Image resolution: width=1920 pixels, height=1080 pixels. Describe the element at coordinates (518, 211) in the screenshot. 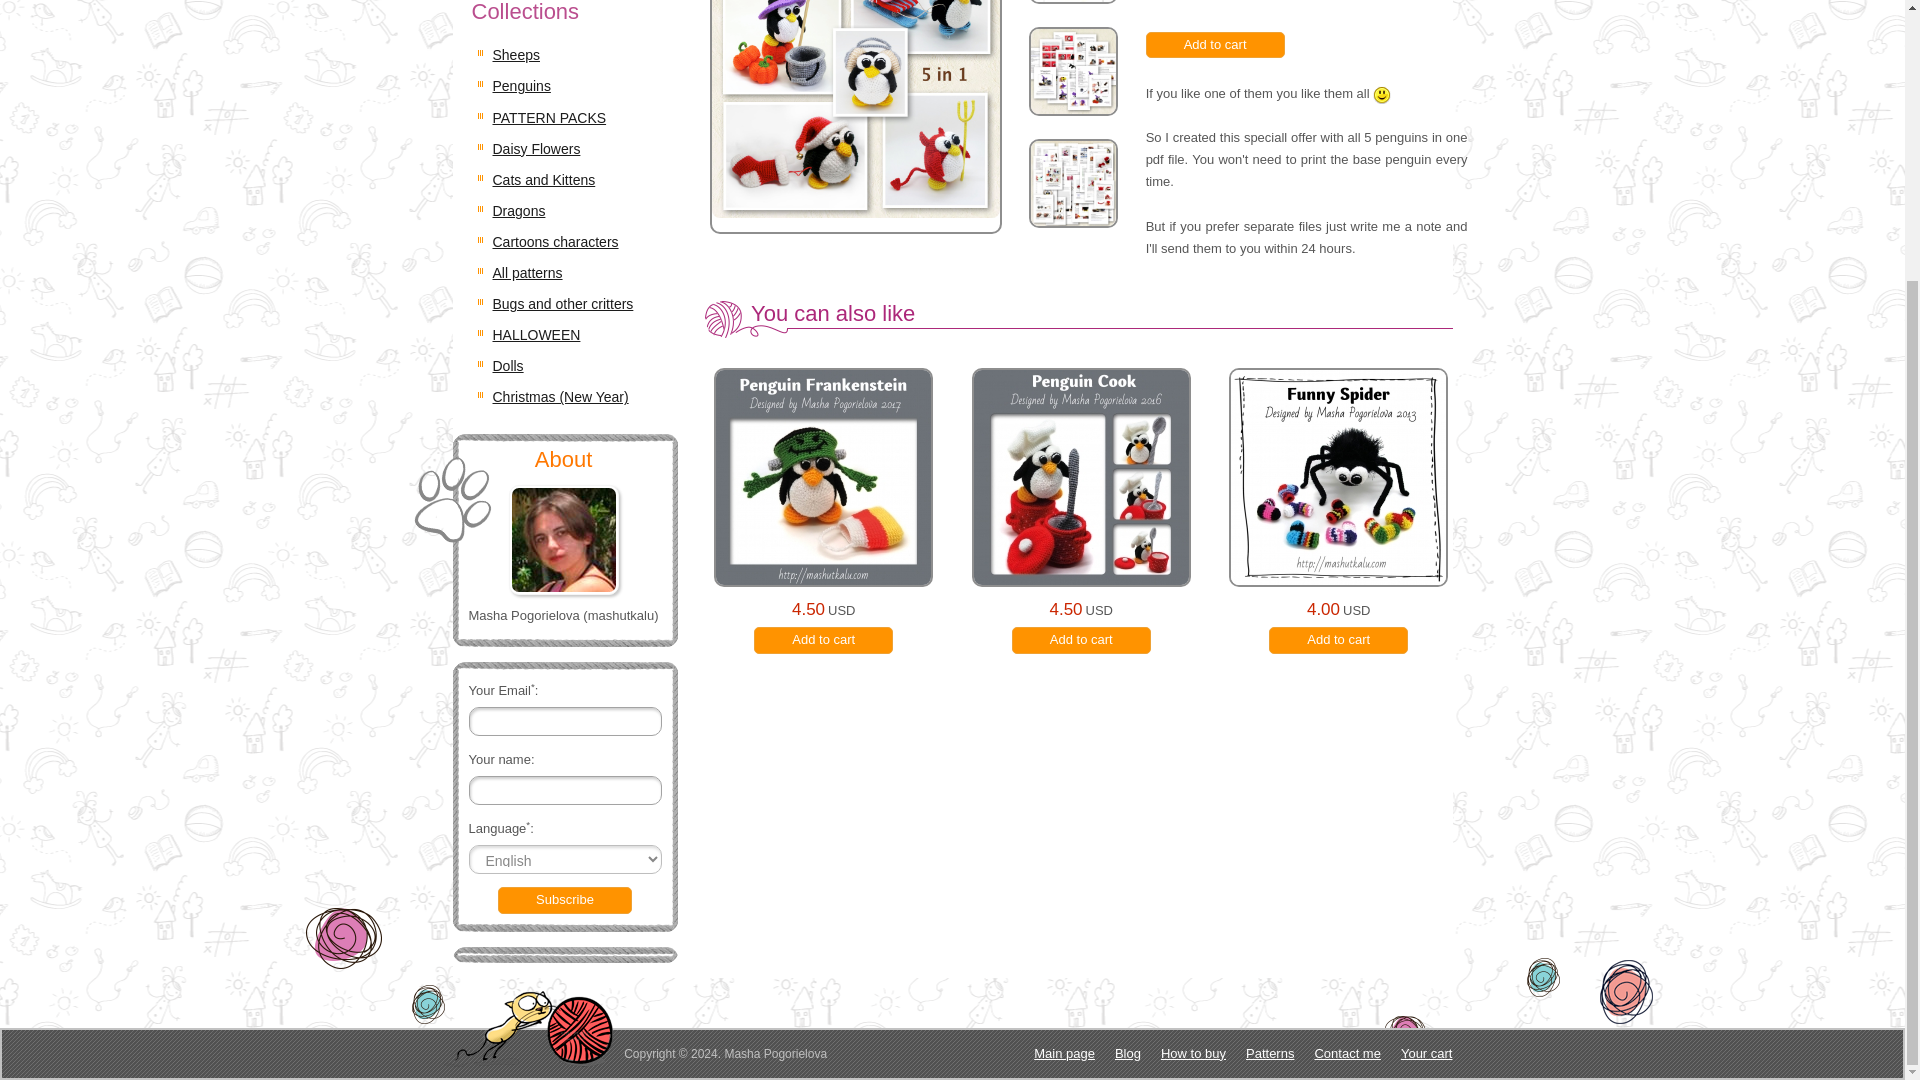

I see `Dragons` at that location.